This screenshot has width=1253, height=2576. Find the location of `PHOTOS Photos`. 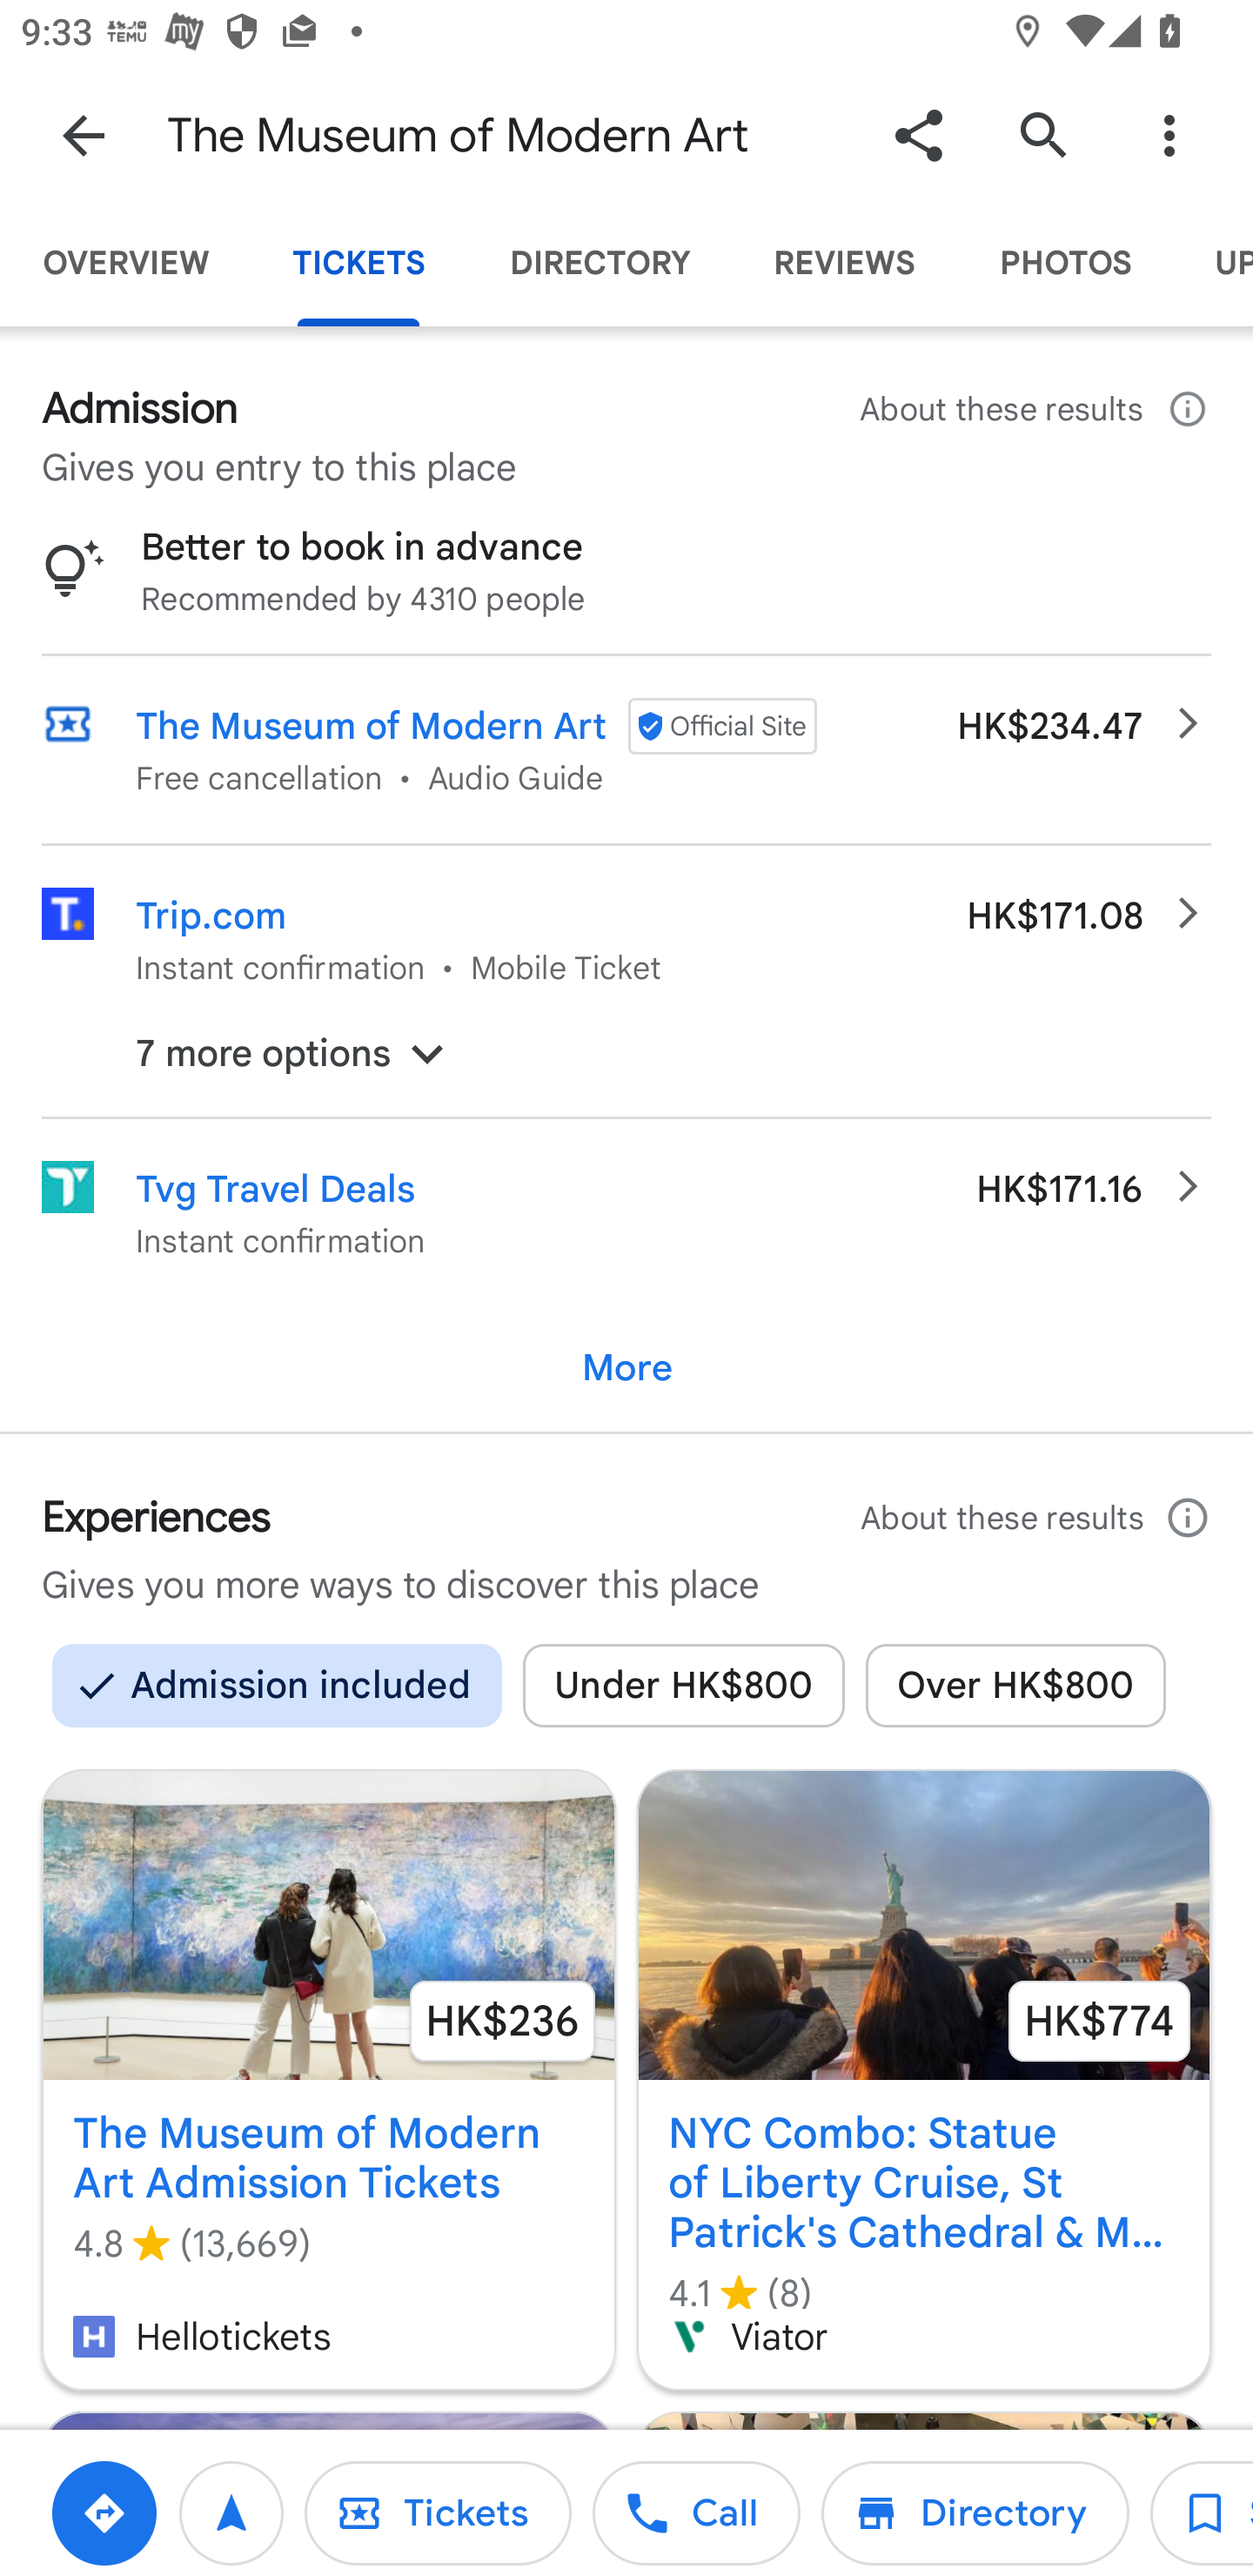

PHOTOS Photos is located at coordinates (1065, 263).